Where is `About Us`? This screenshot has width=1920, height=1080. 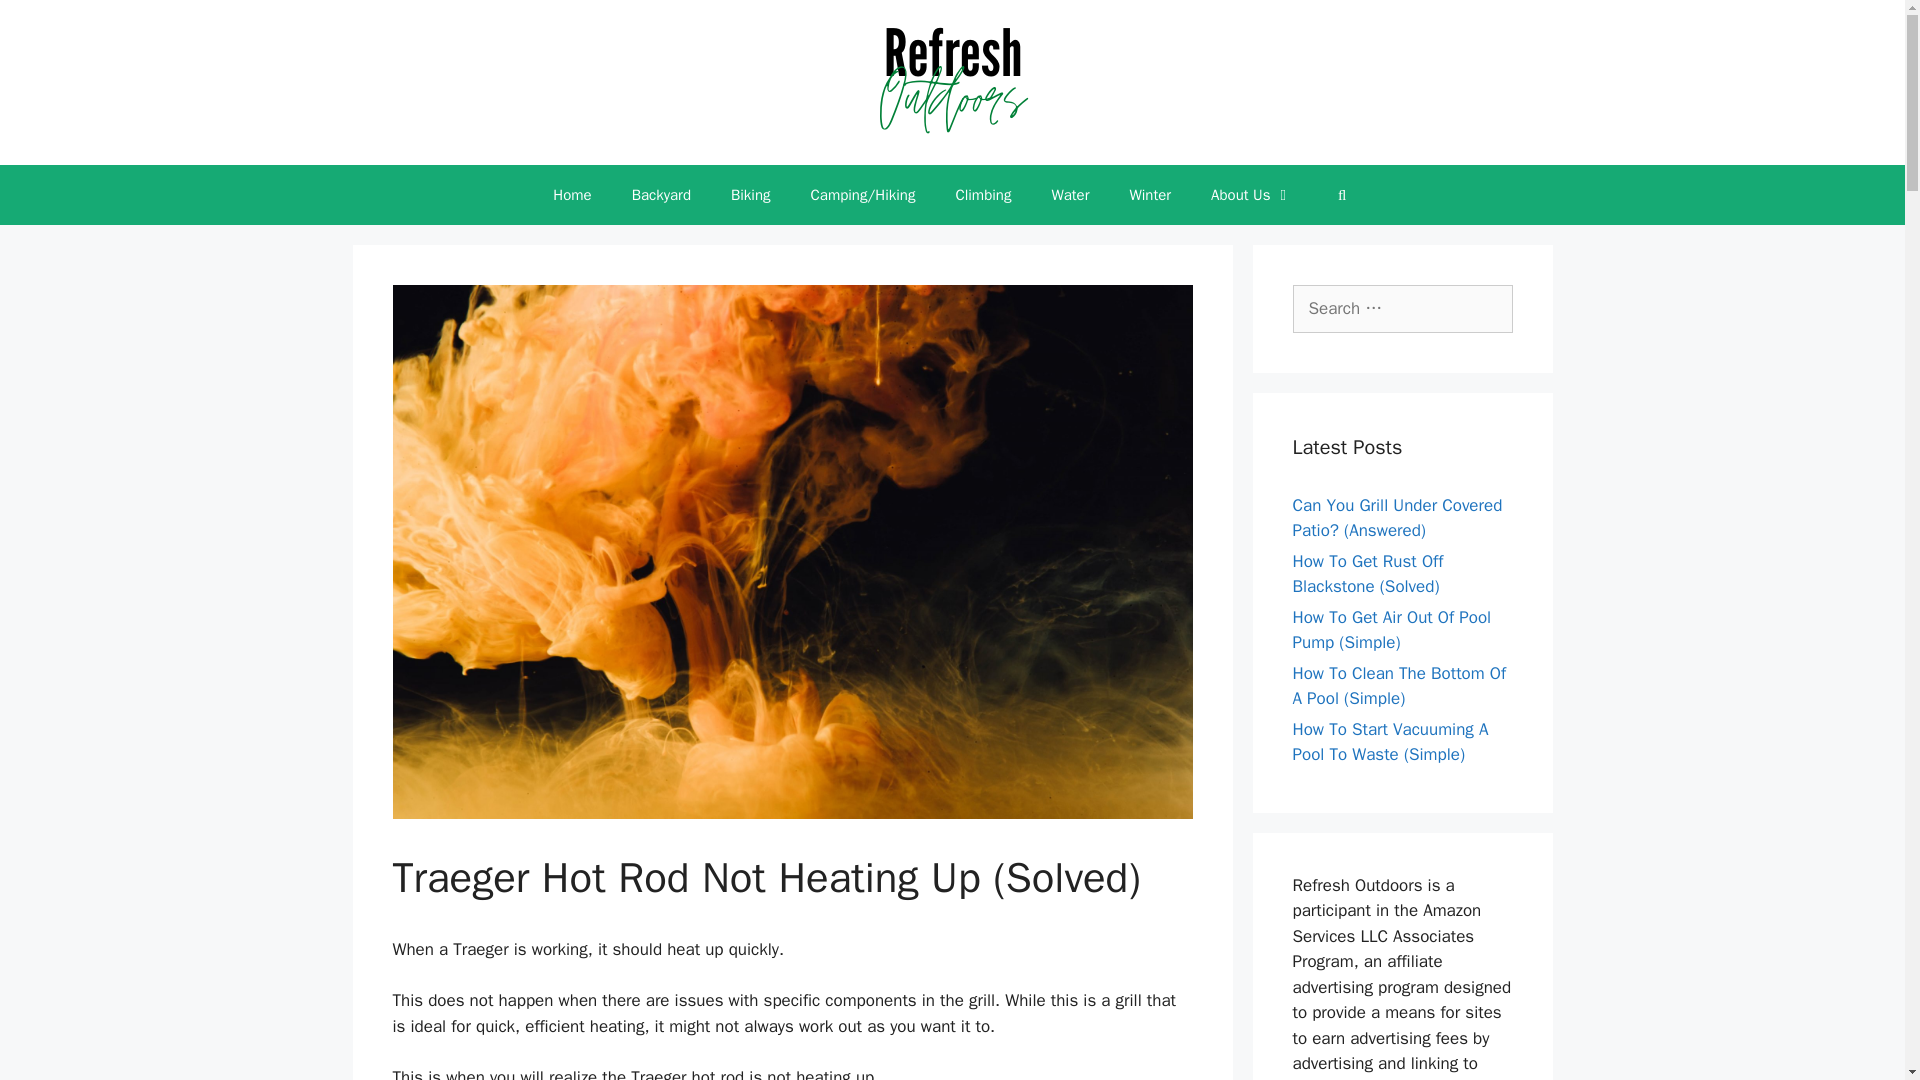
About Us is located at coordinates (1250, 194).